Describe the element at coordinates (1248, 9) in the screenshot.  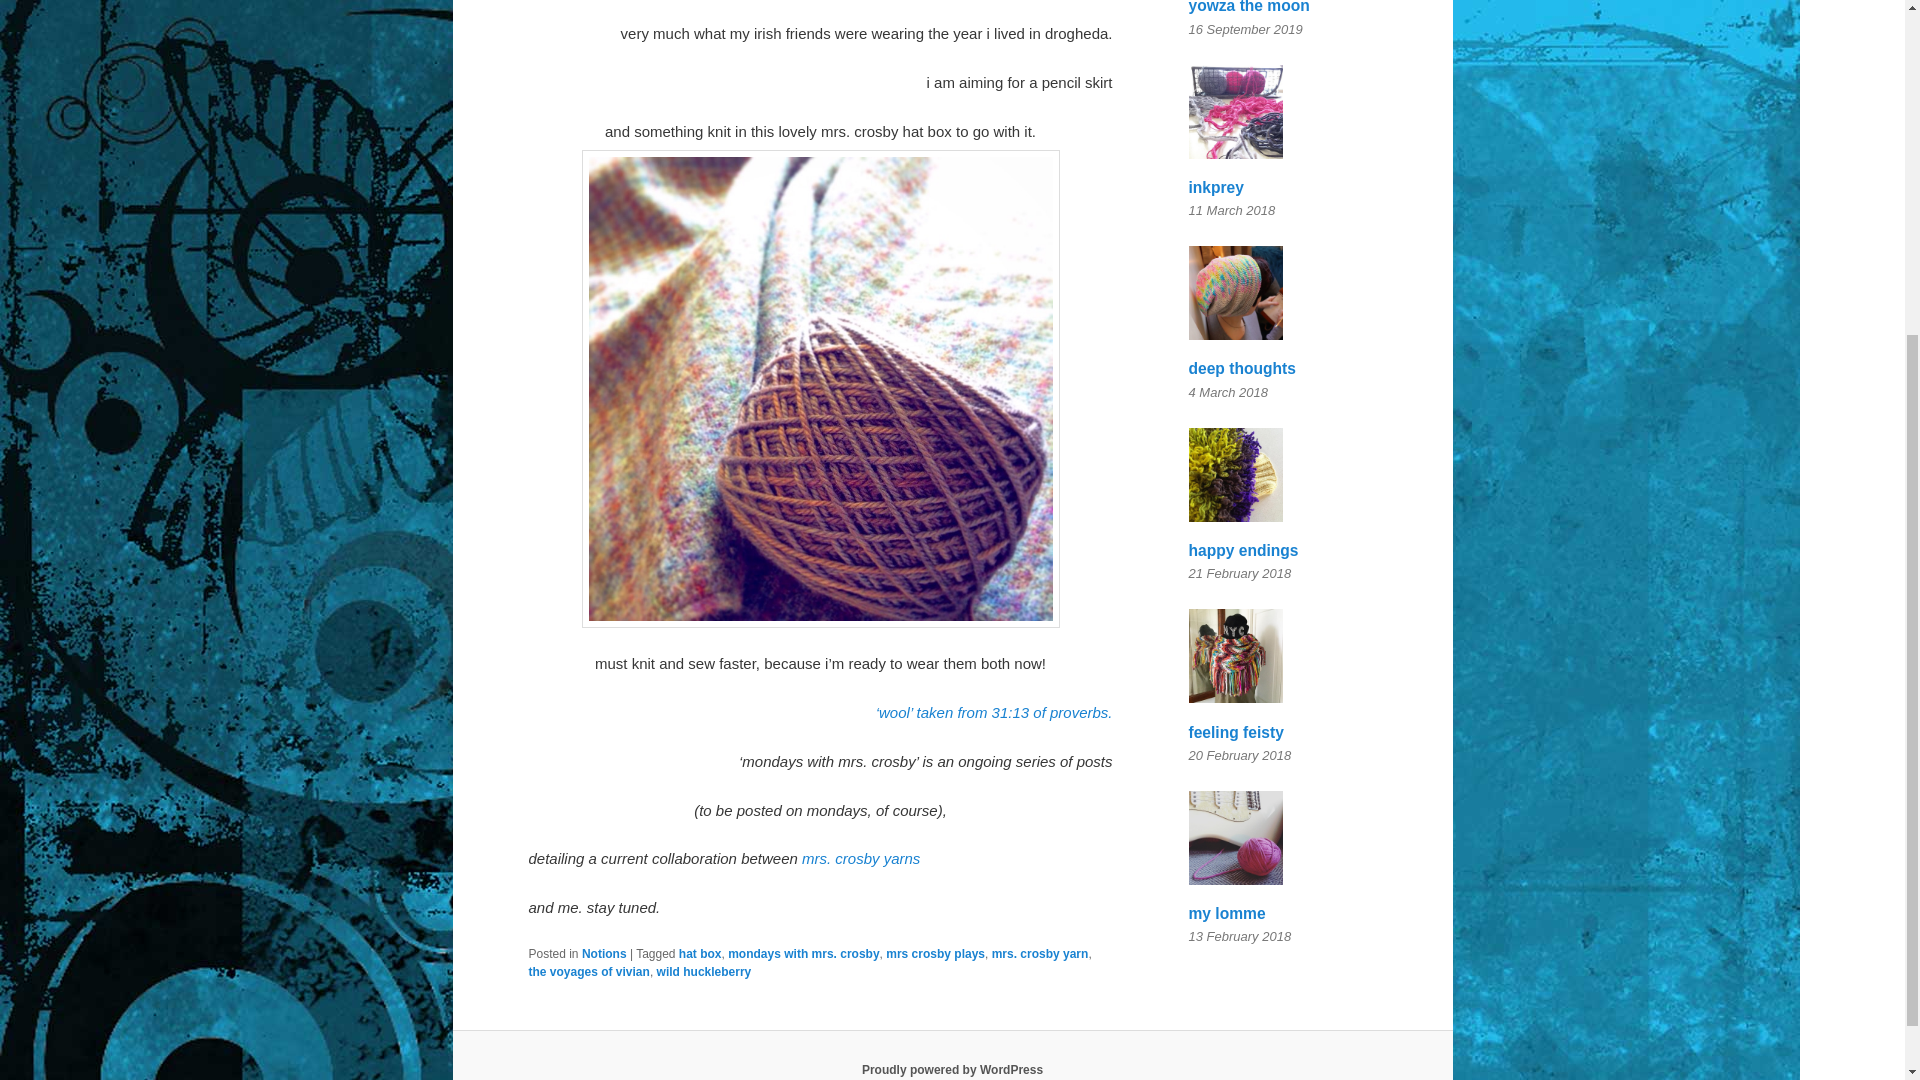
I see `yowza the moon` at that location.